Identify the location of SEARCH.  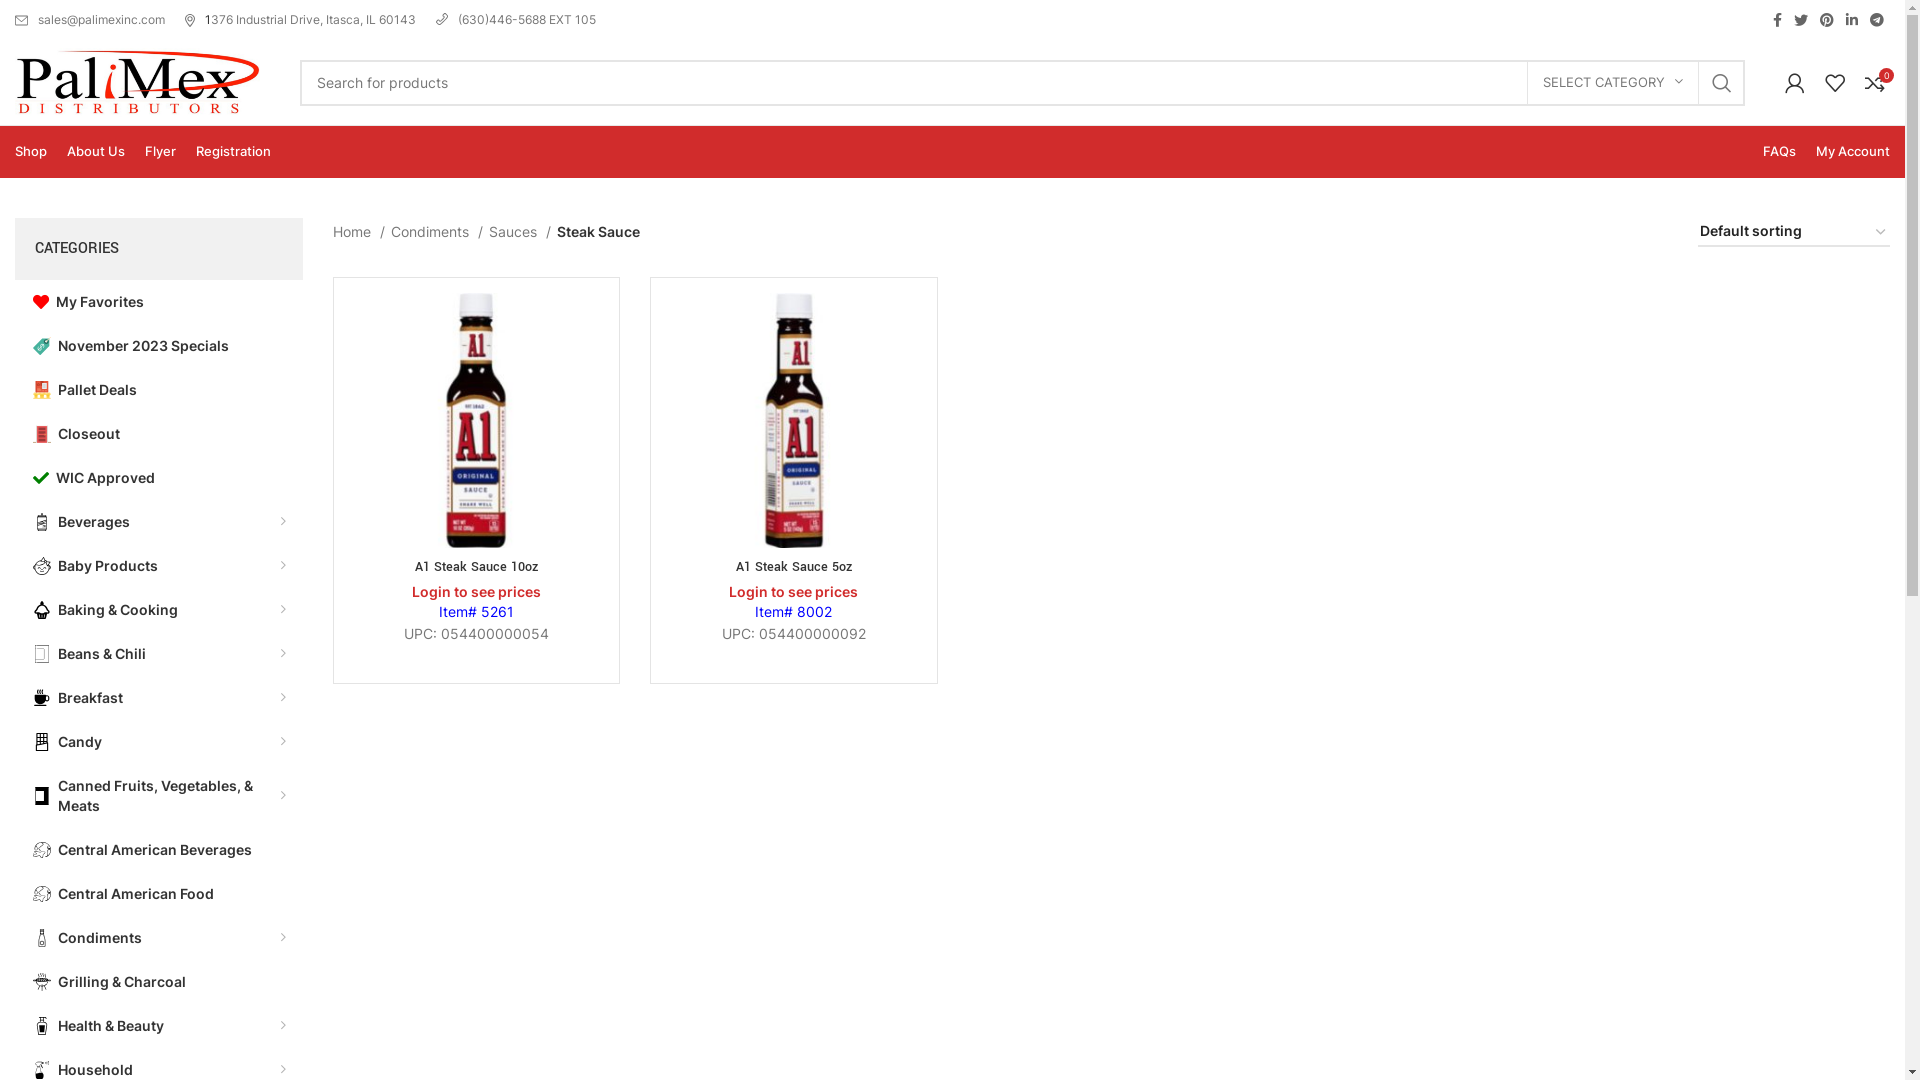
(1722, 83).